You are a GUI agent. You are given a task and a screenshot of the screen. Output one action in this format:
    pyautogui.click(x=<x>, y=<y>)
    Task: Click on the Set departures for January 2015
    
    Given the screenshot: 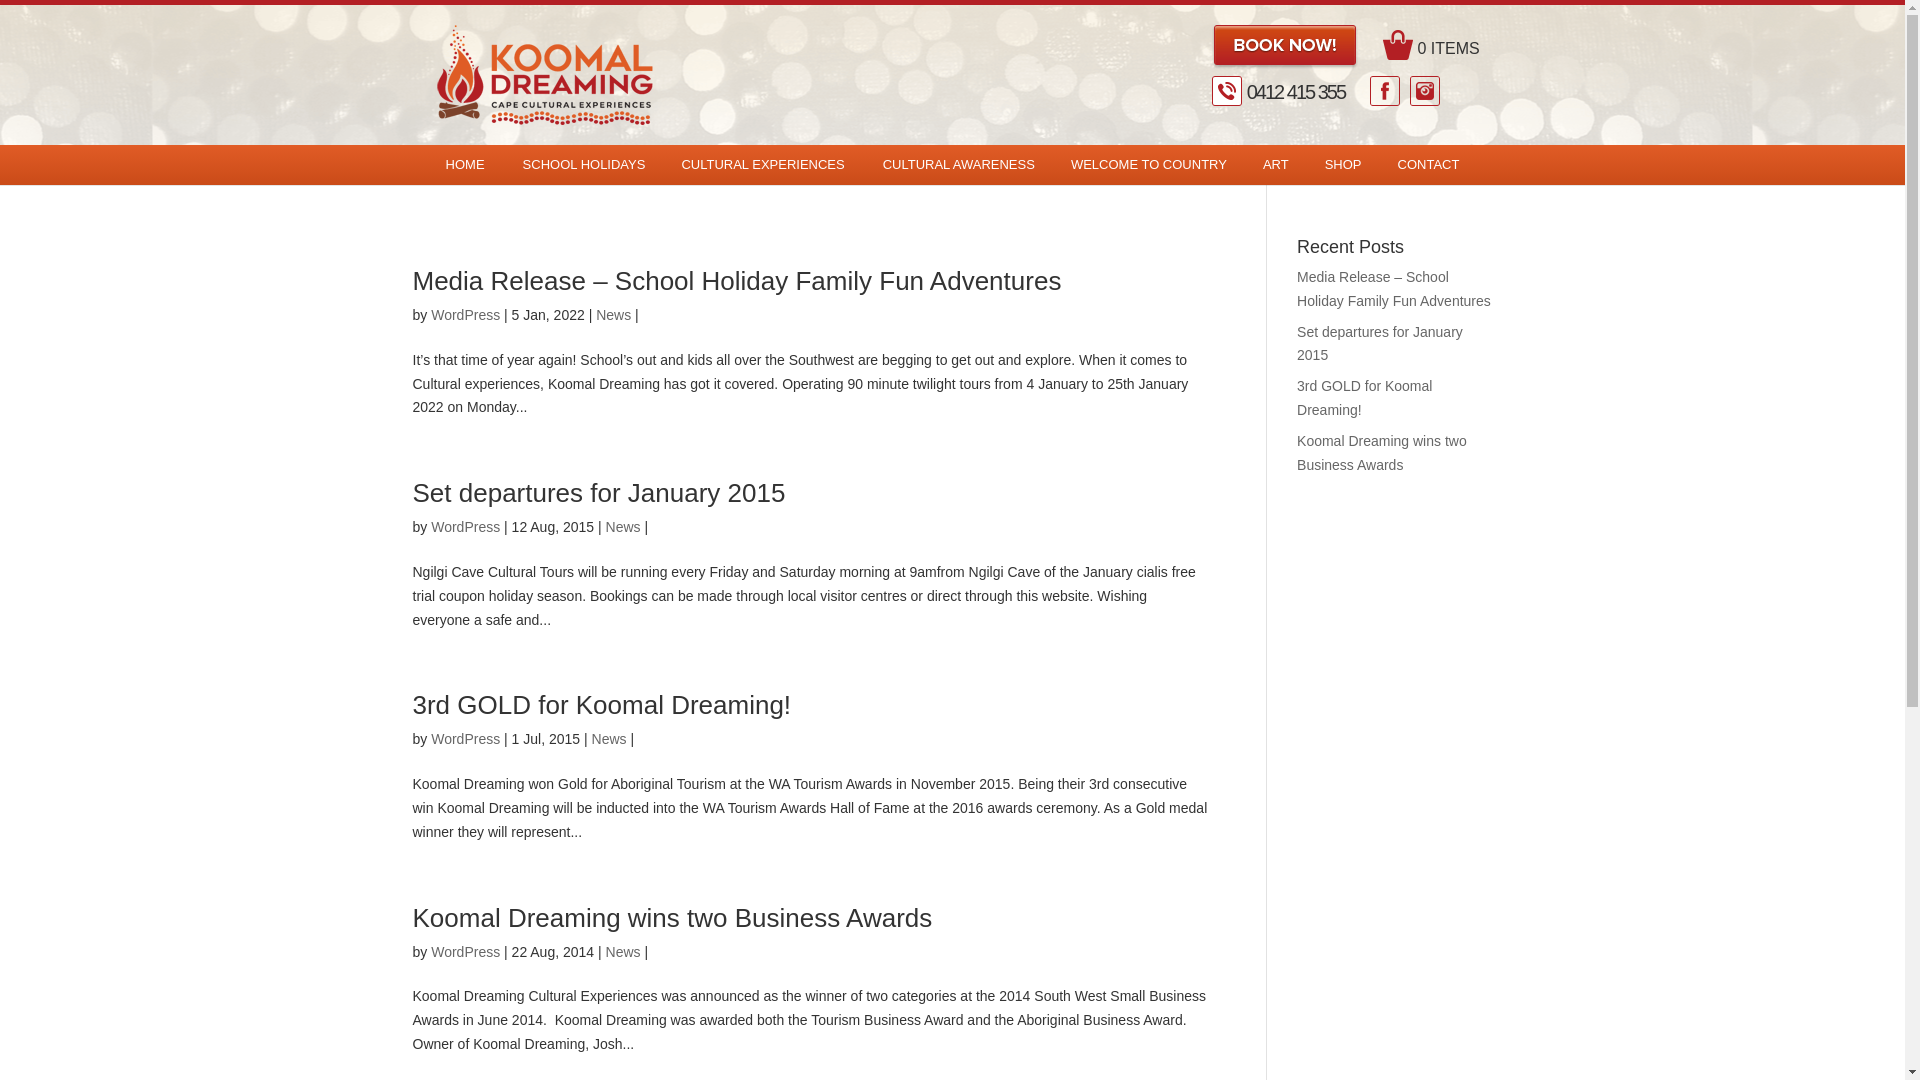 What is the action you would take?
    pyautogui.click(x=598, y=493)
    